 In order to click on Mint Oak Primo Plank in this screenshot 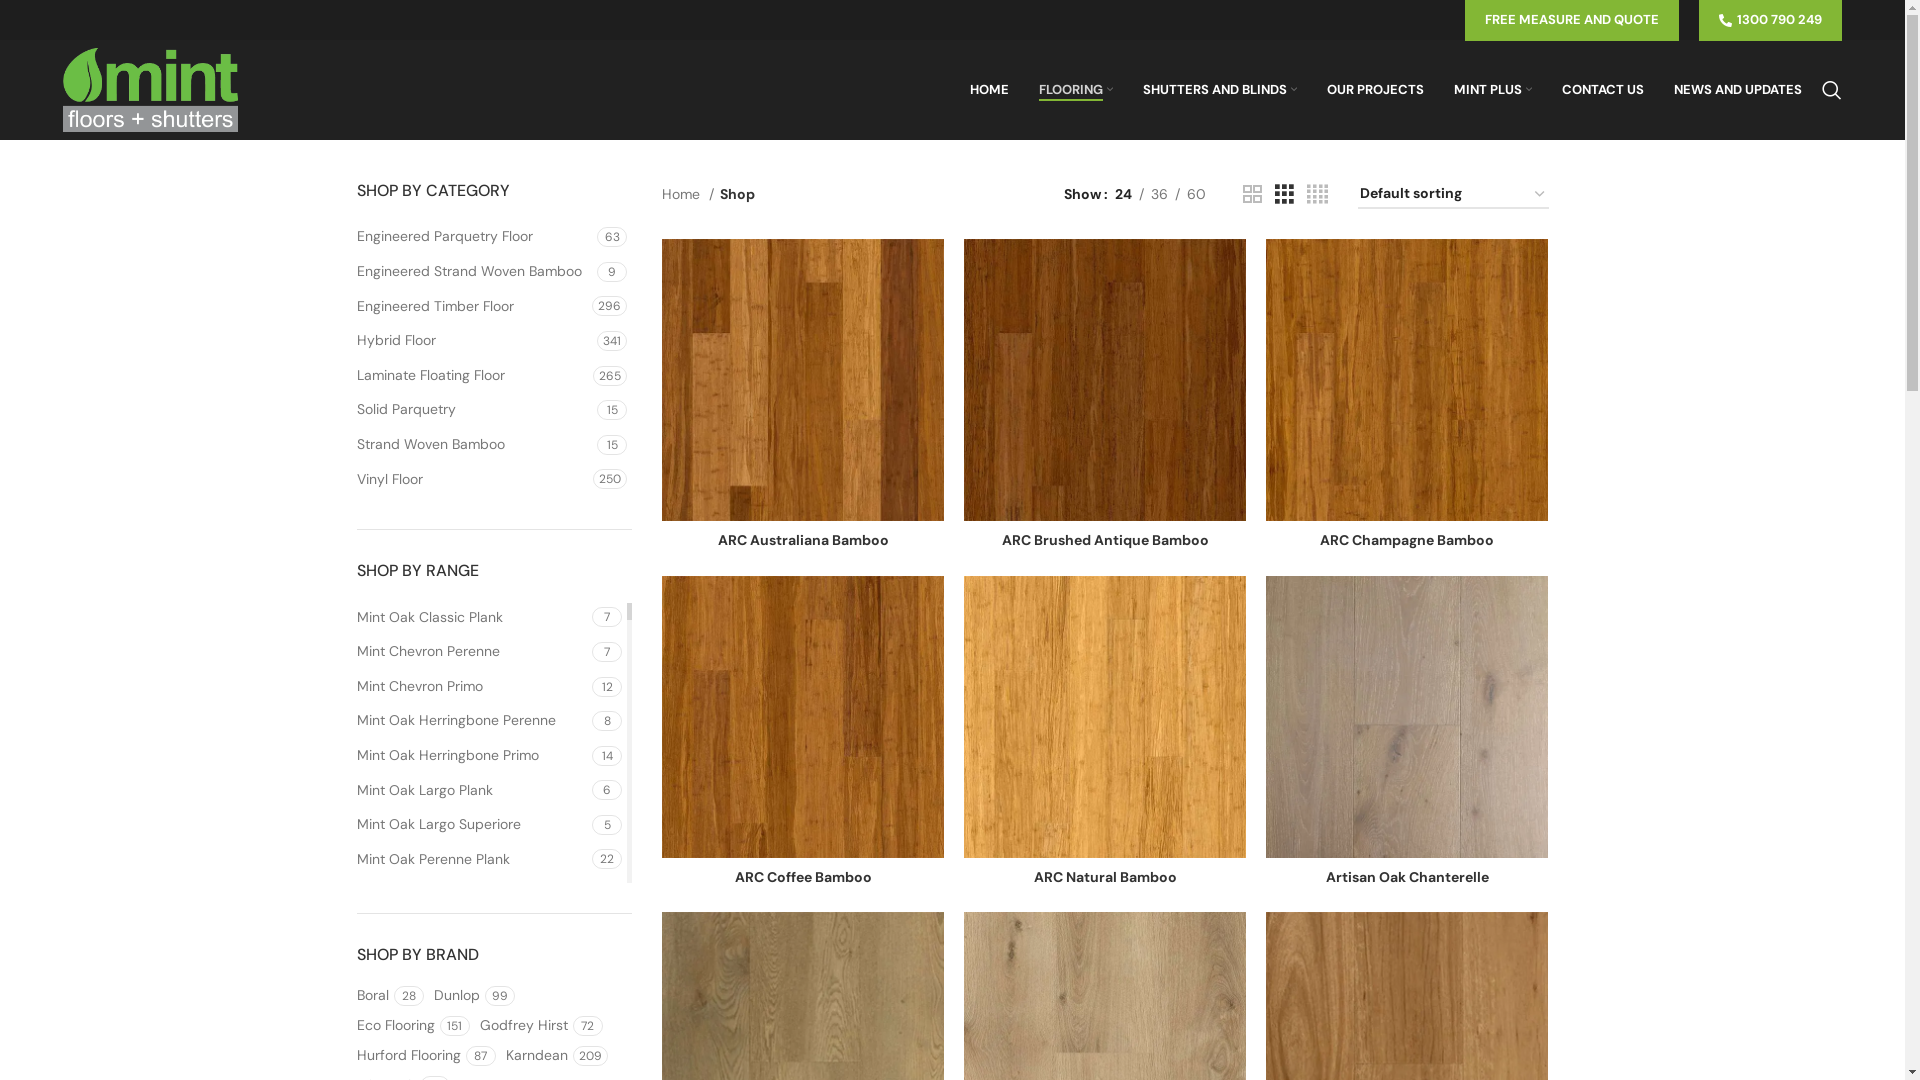, I will do `click(472, 963)`.